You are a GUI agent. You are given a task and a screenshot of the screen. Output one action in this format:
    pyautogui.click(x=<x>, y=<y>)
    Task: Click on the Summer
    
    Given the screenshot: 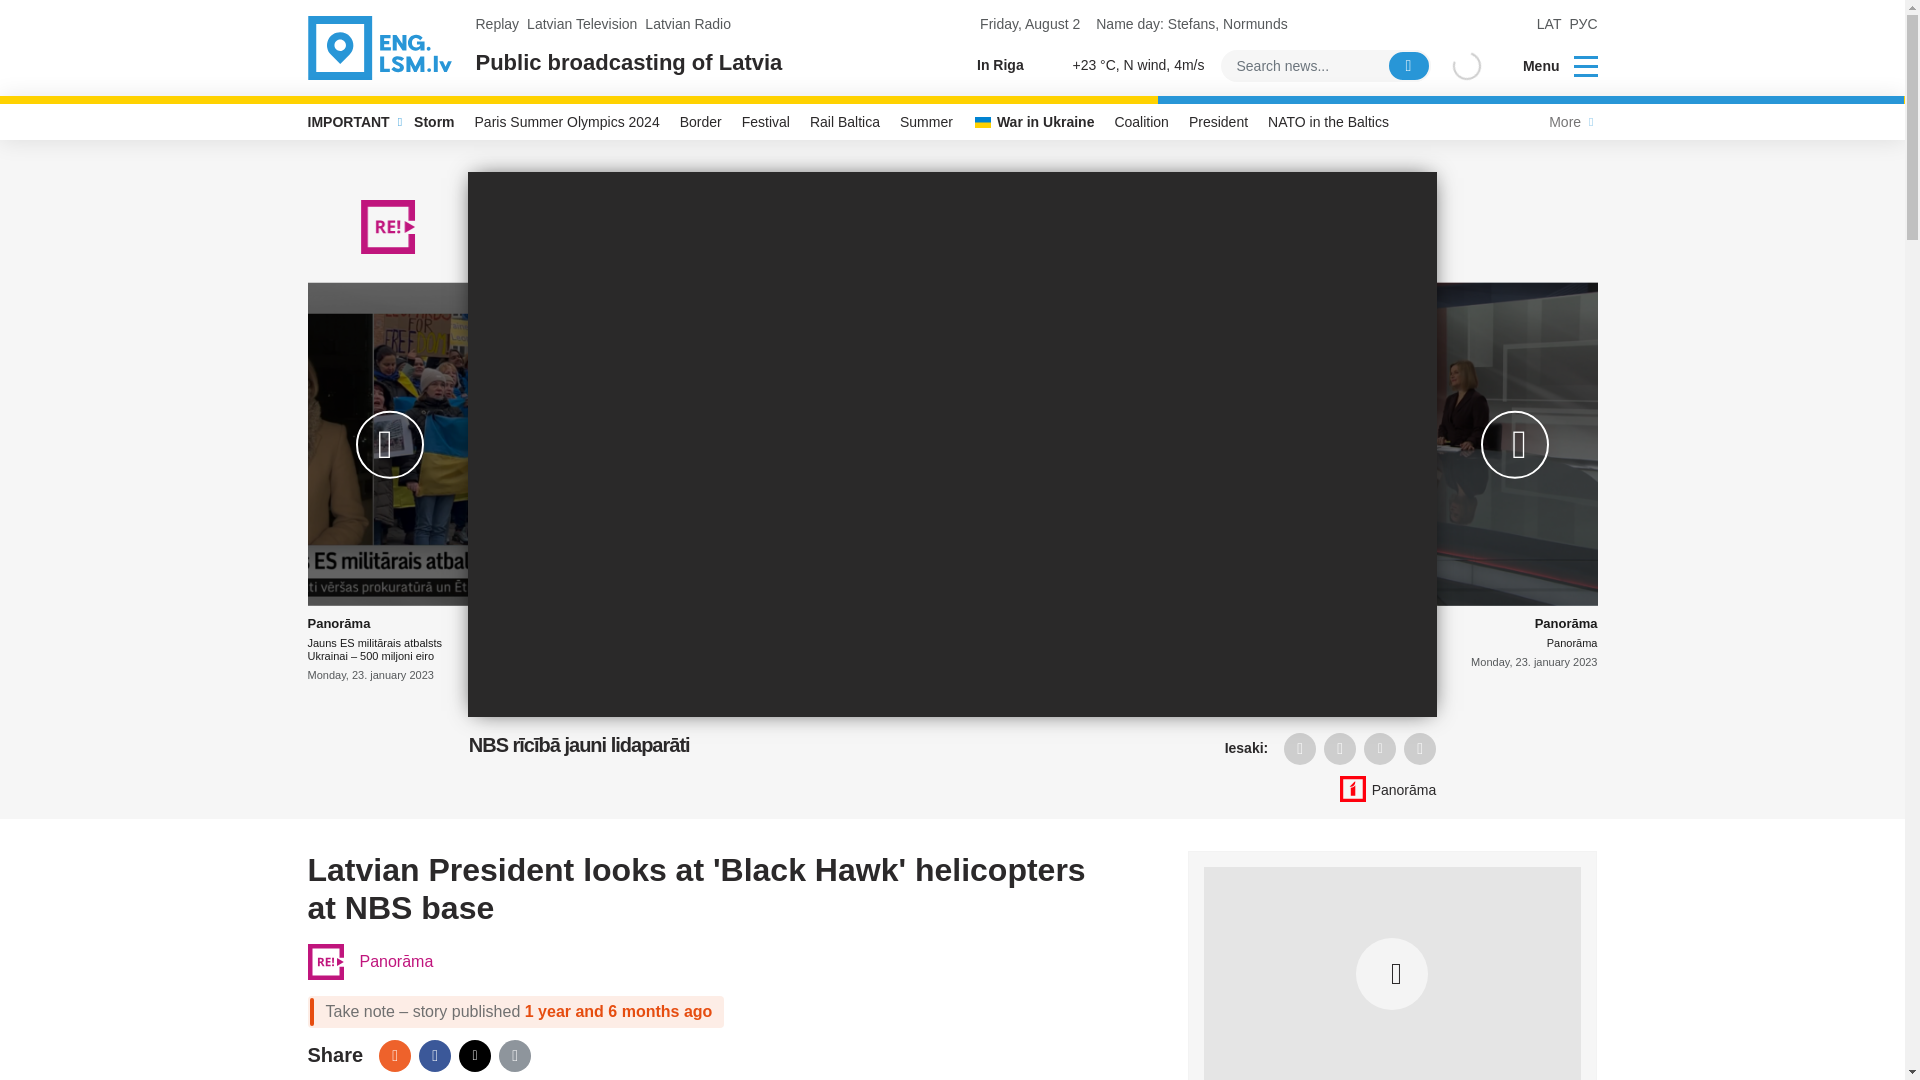 What is the action you would take?
    pyautogui.click(x=926, y=122)
    